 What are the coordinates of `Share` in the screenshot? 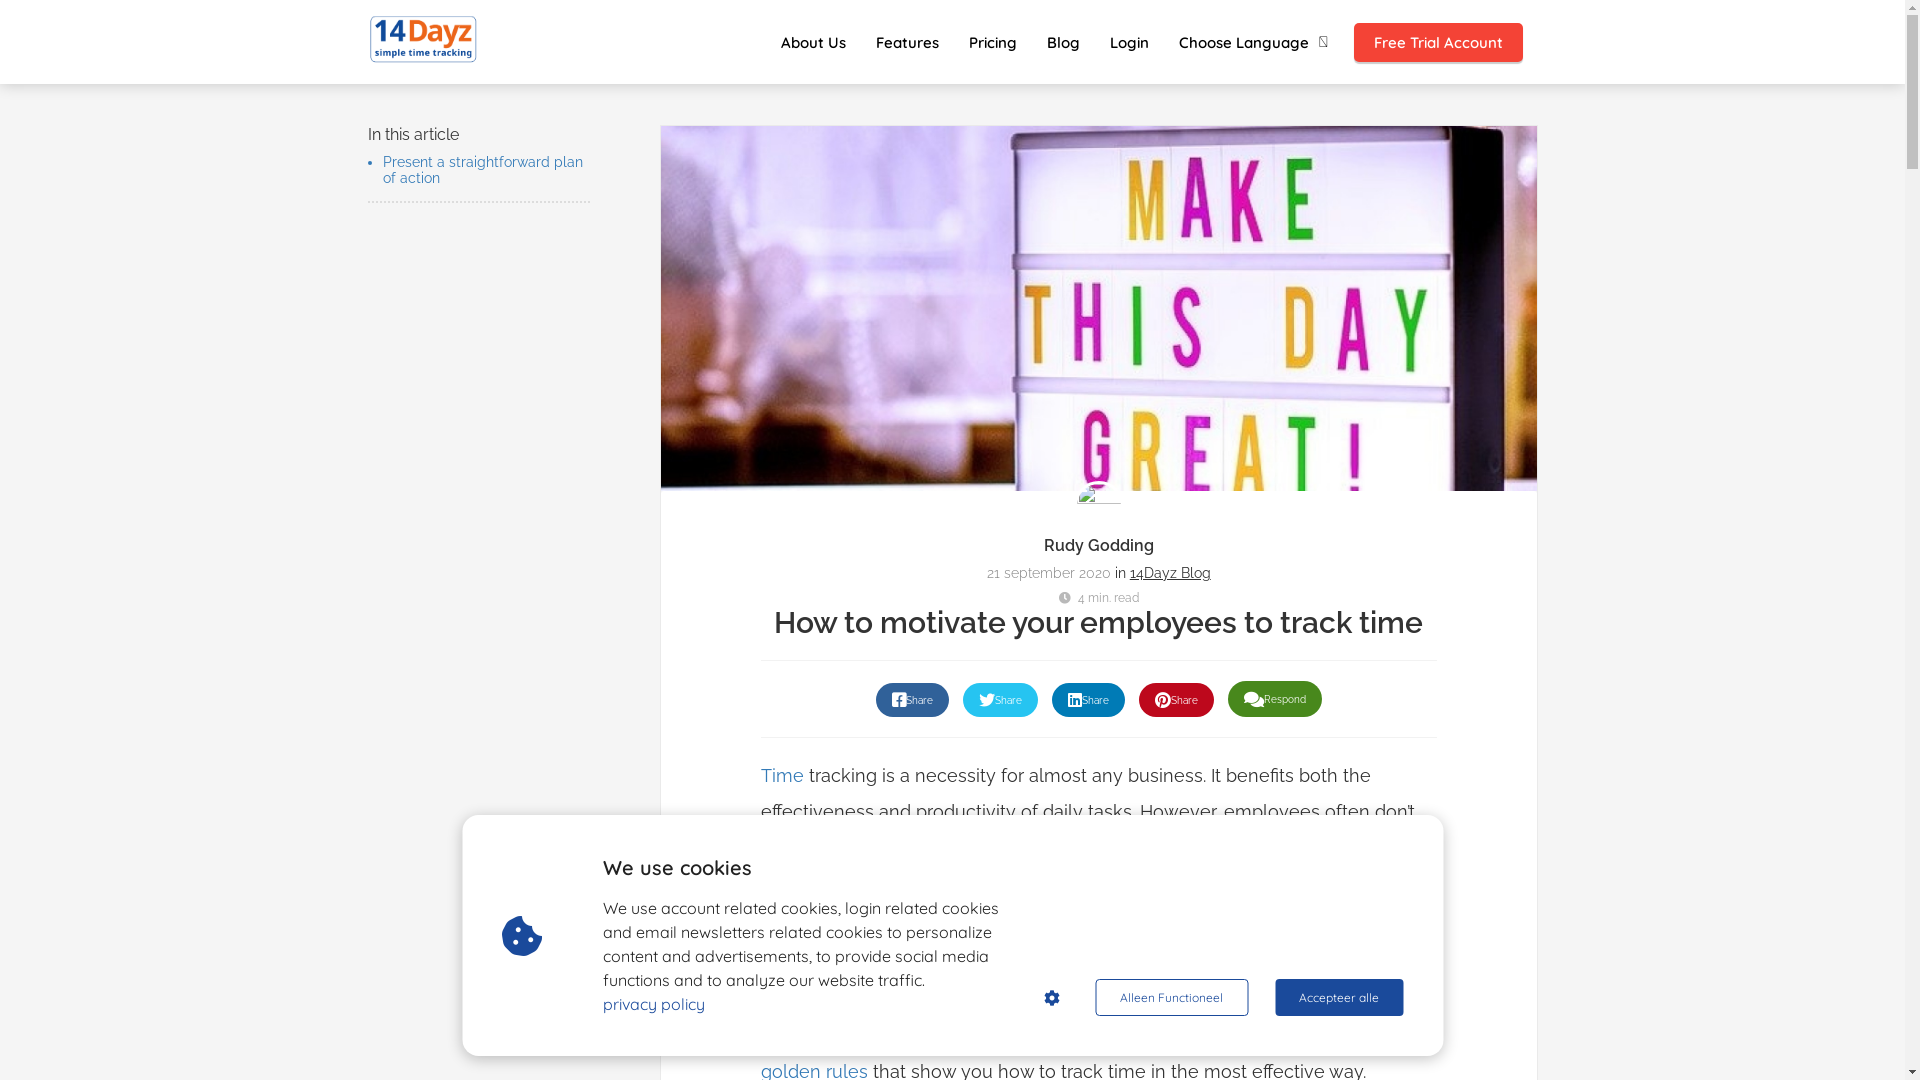 It's located at (912, 700).